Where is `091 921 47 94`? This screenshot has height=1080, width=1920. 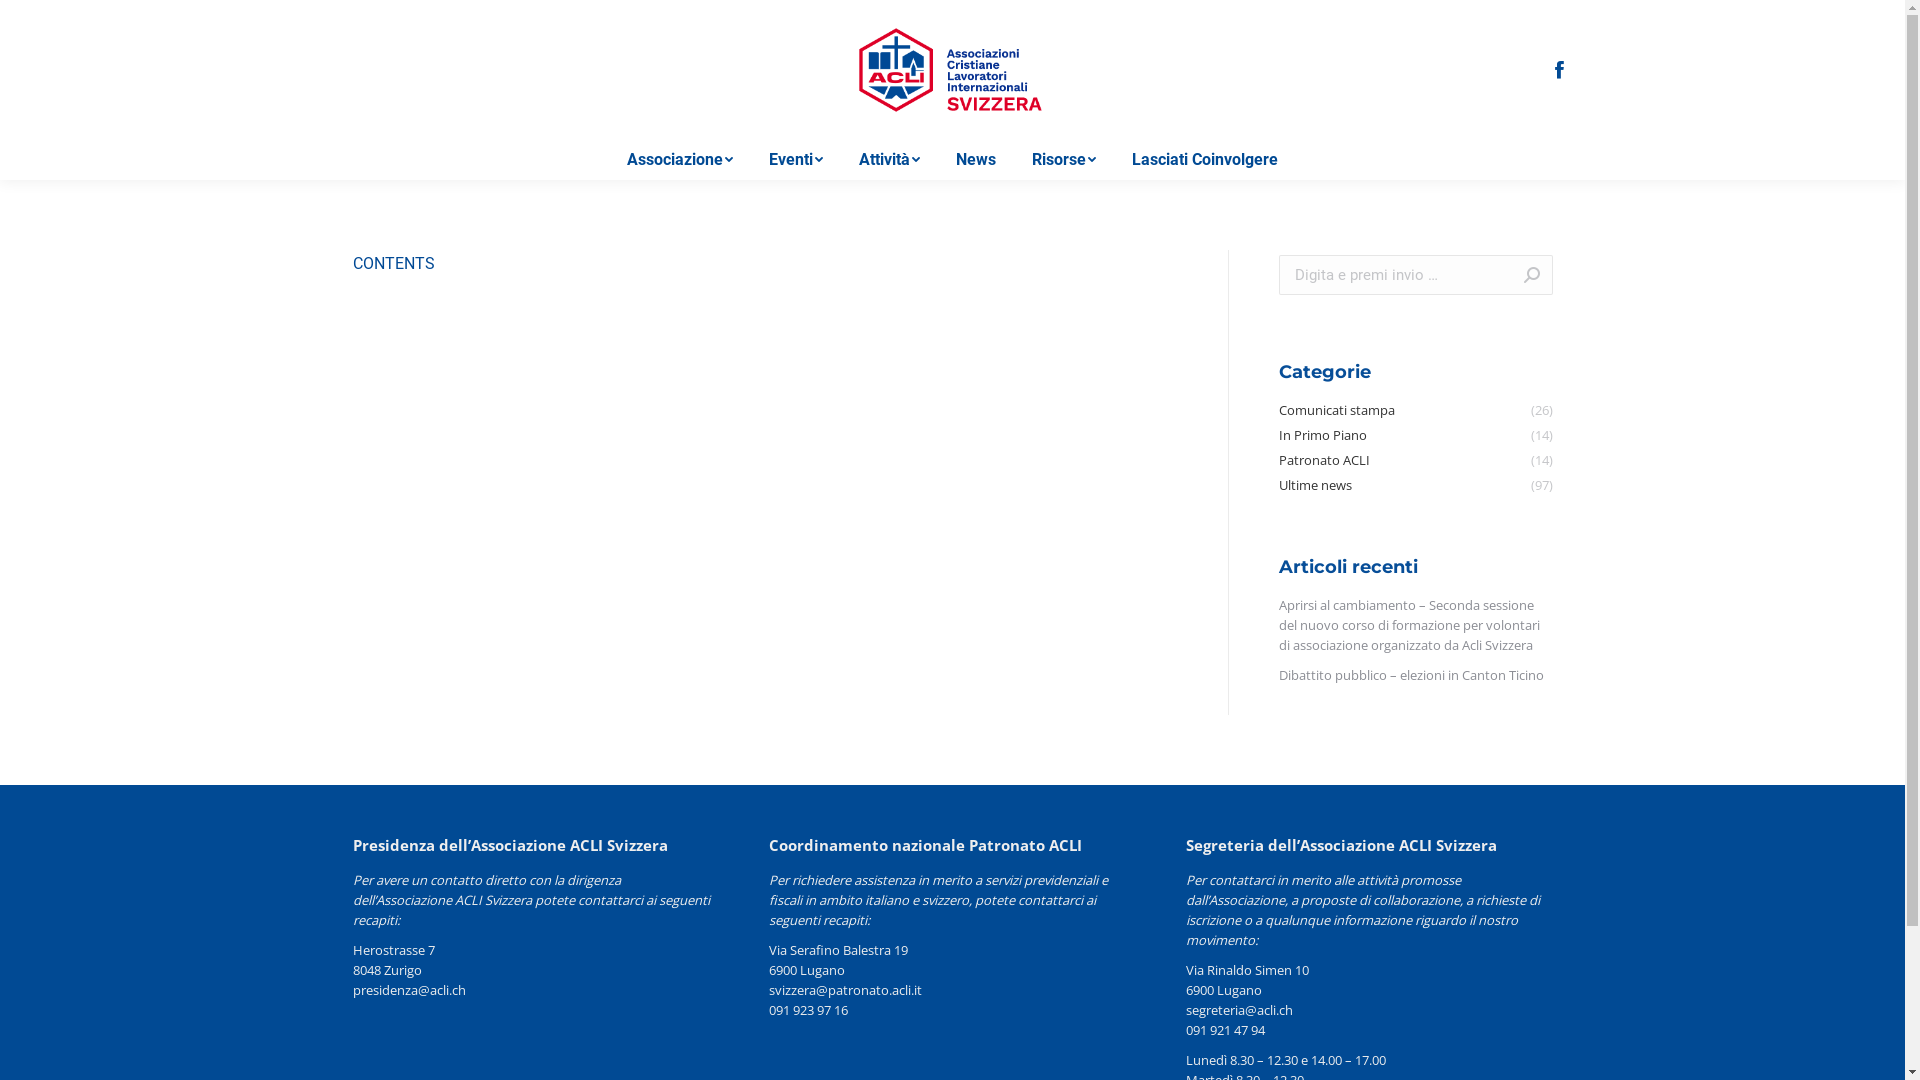
091 921 47 94 is located at coordinates (1226, 1030).